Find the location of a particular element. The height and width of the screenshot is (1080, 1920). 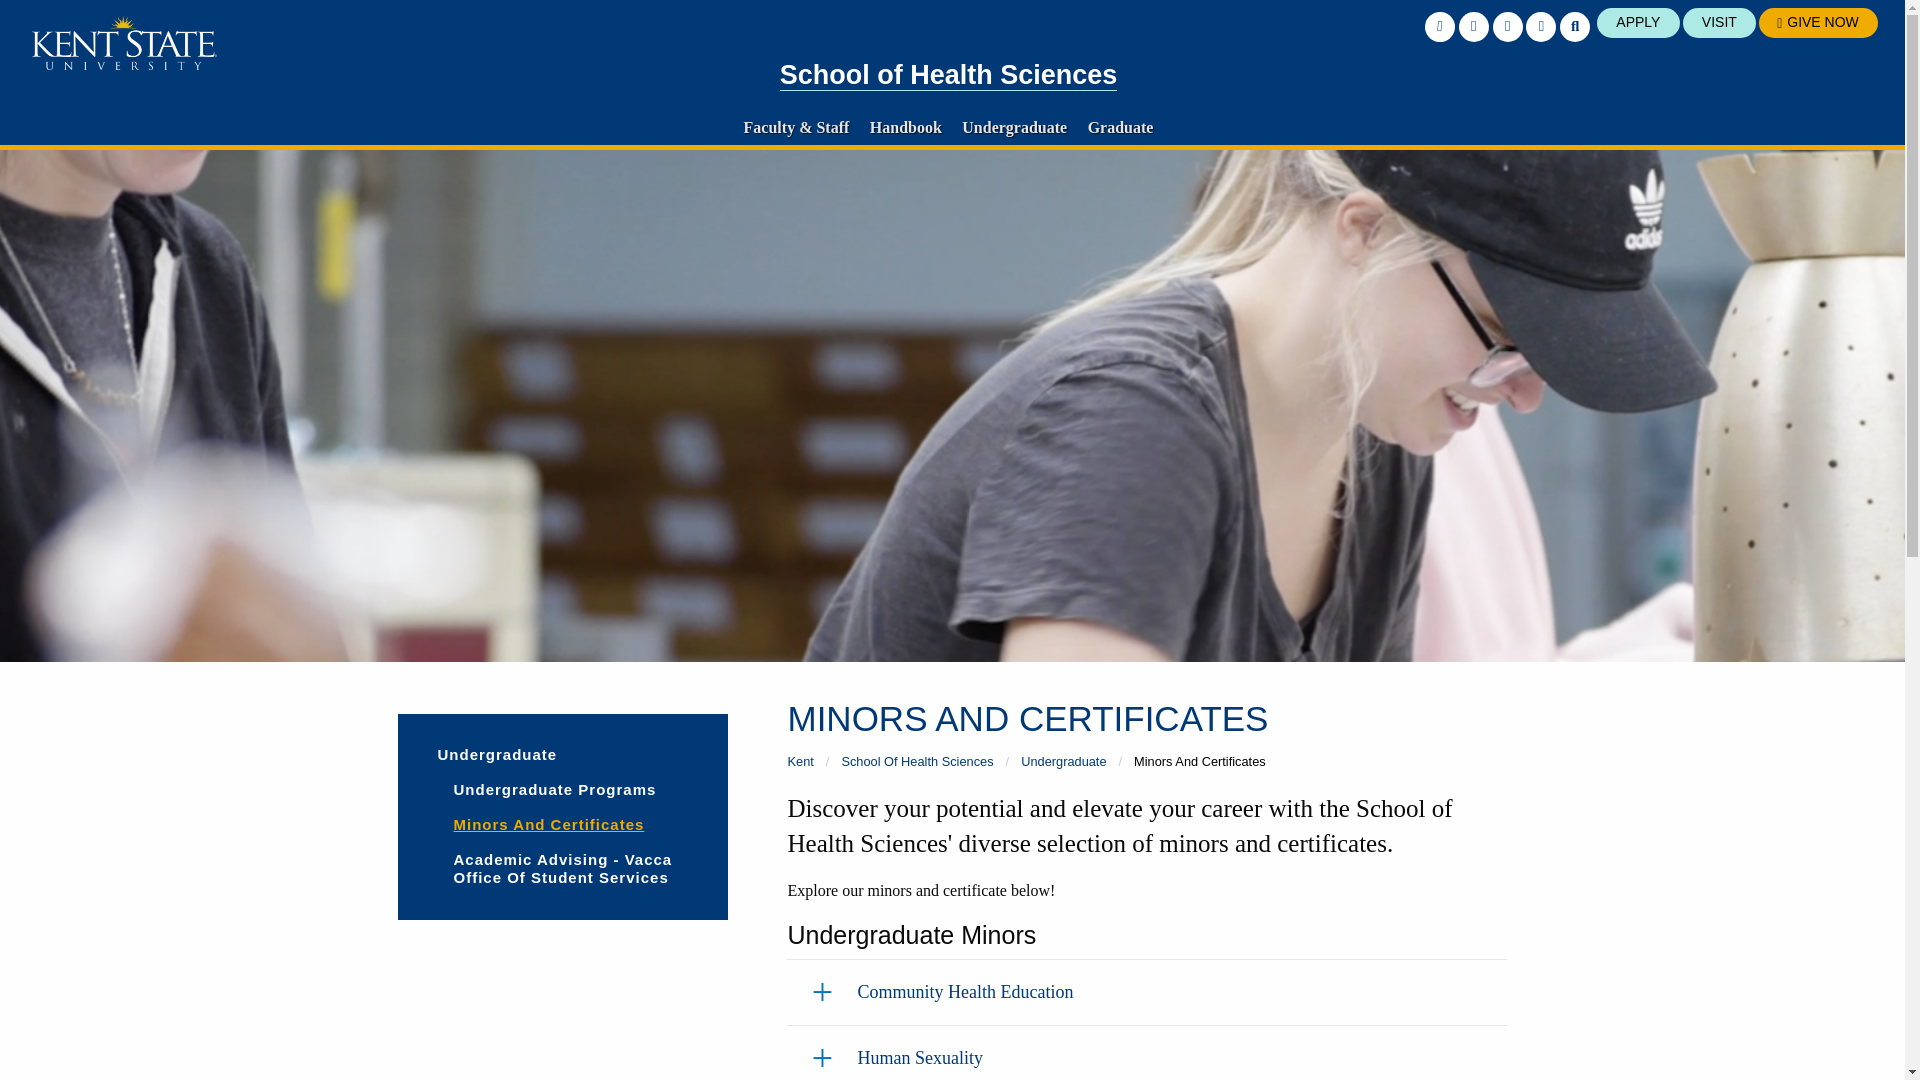

GIVE NOW is located at coordinates (1818, 22).